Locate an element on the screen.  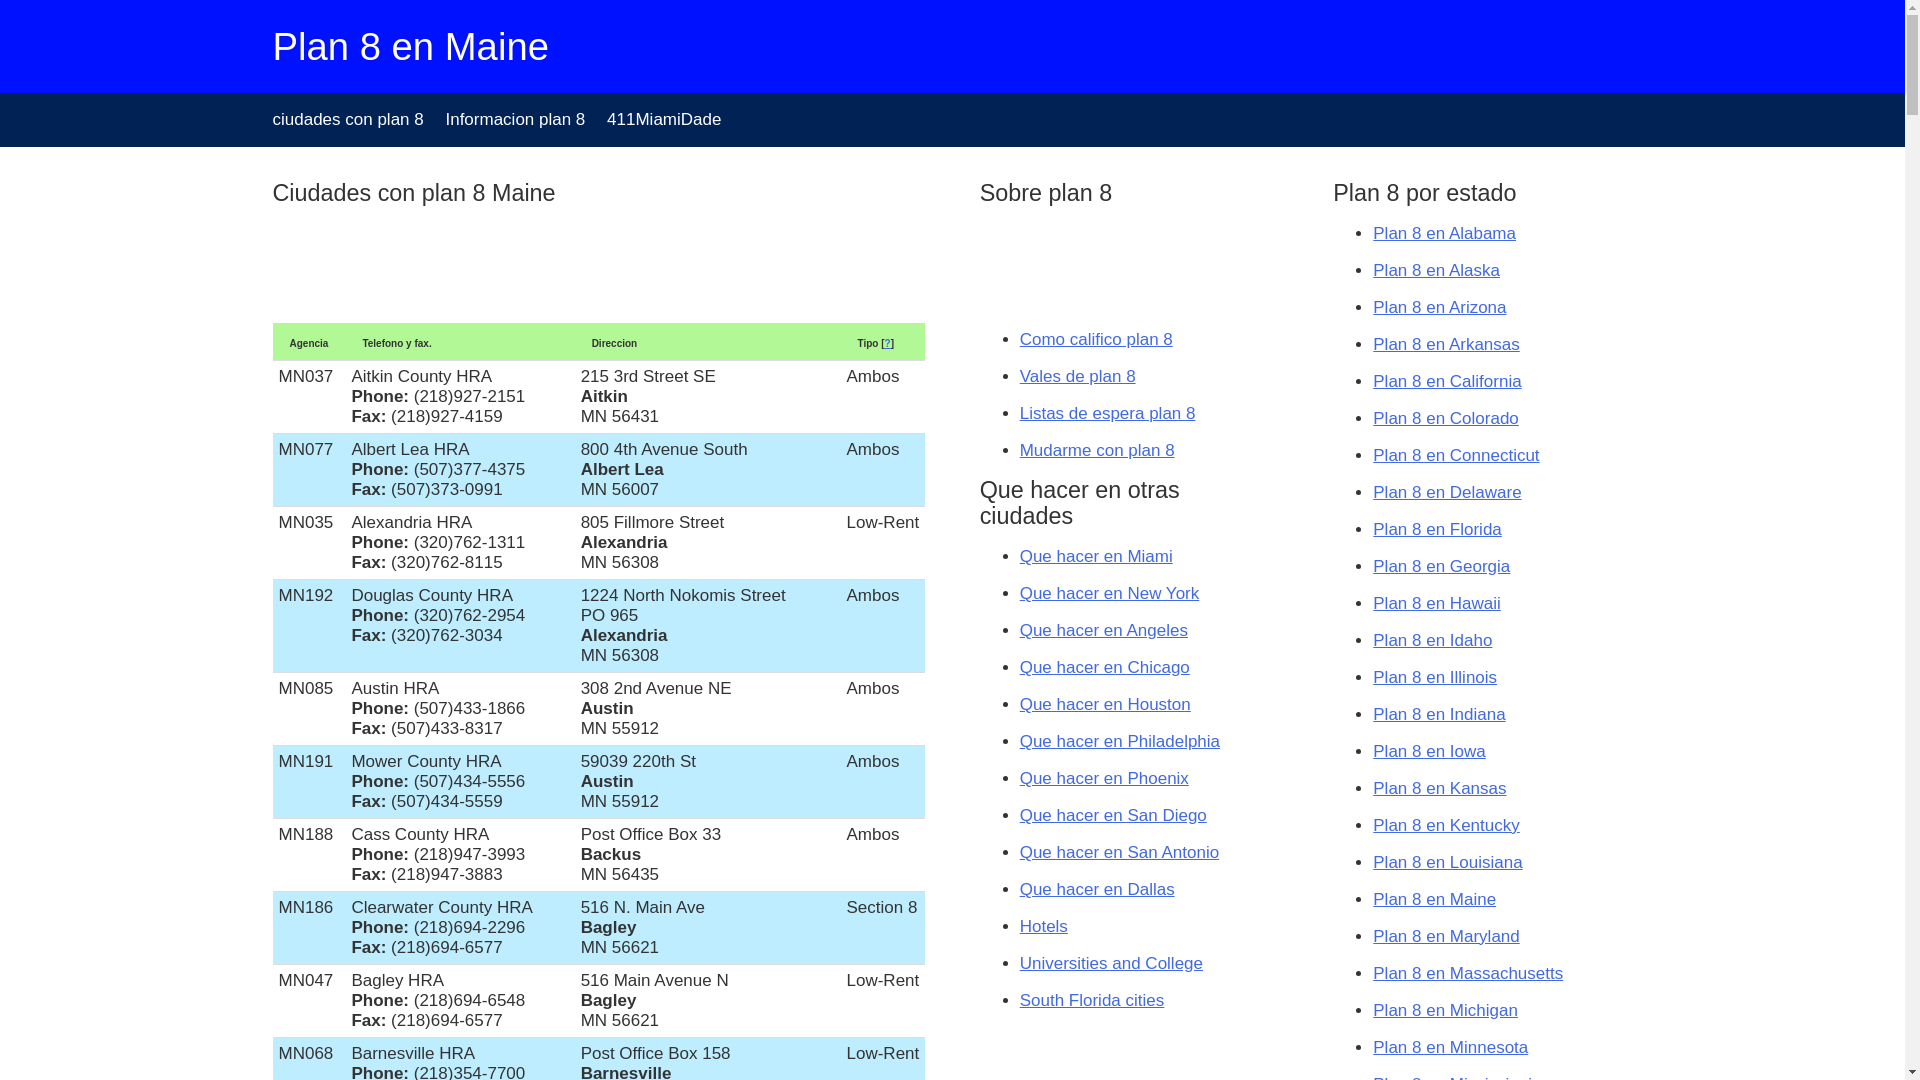
Plan 8 en Minnesota is located at coordinates (1450, 1048).